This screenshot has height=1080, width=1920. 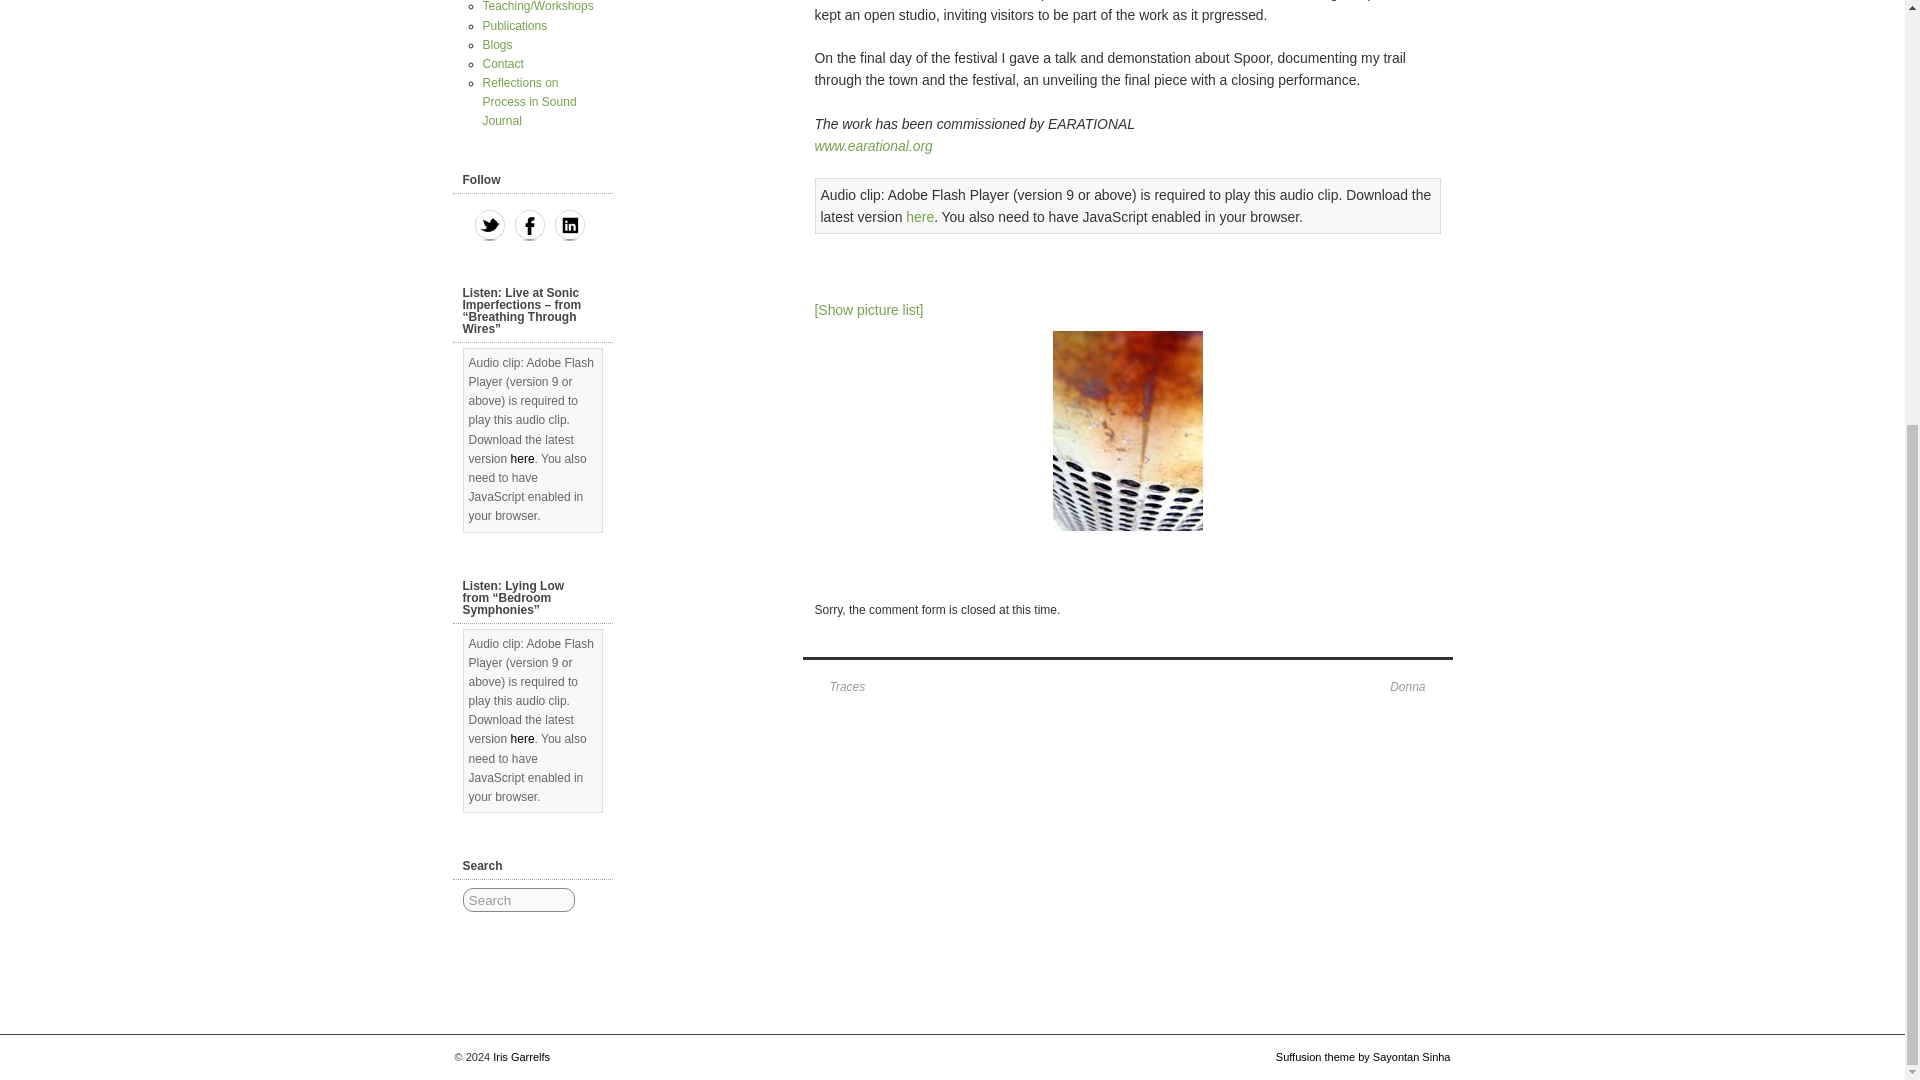 I want to click on here, so click(x=920, y=216).